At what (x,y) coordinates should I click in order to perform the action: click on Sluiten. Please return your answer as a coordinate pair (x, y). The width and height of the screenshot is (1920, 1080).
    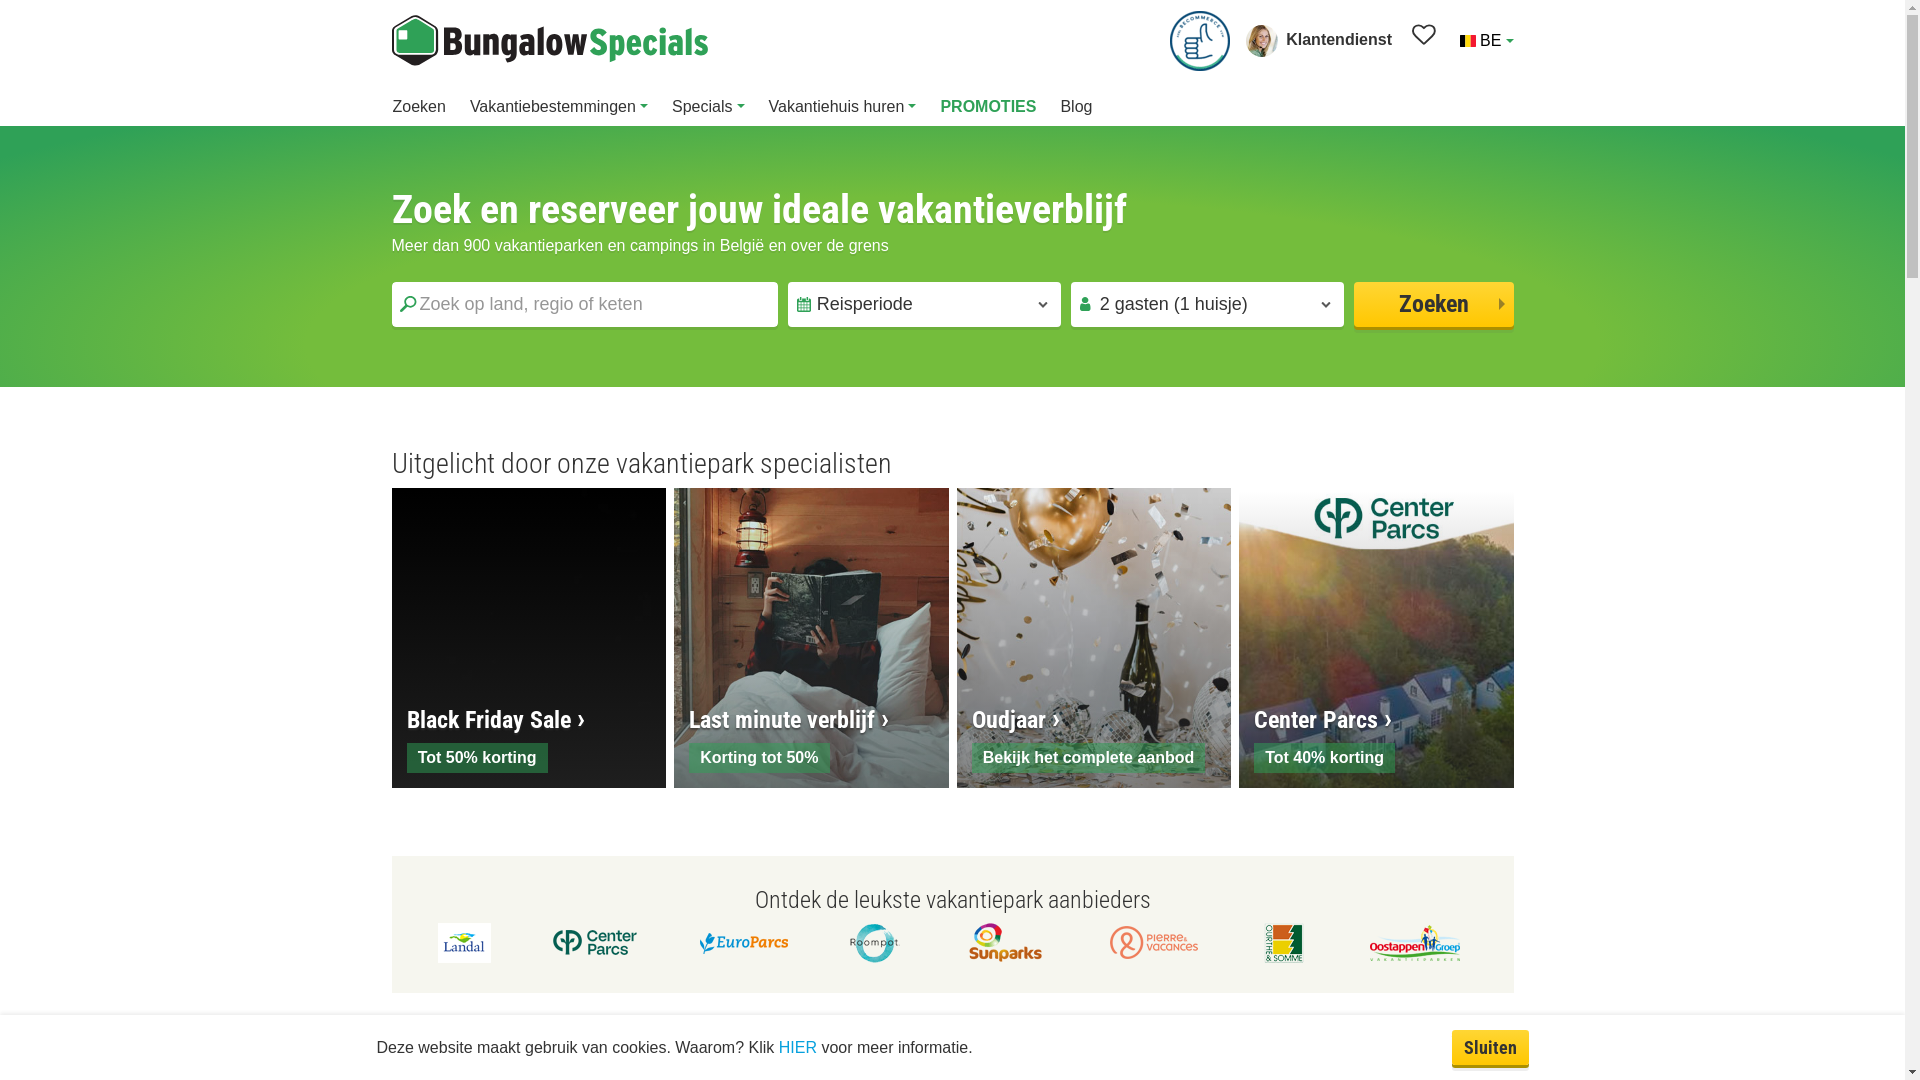
    Looking at the image, I should click on (1490, 1048).